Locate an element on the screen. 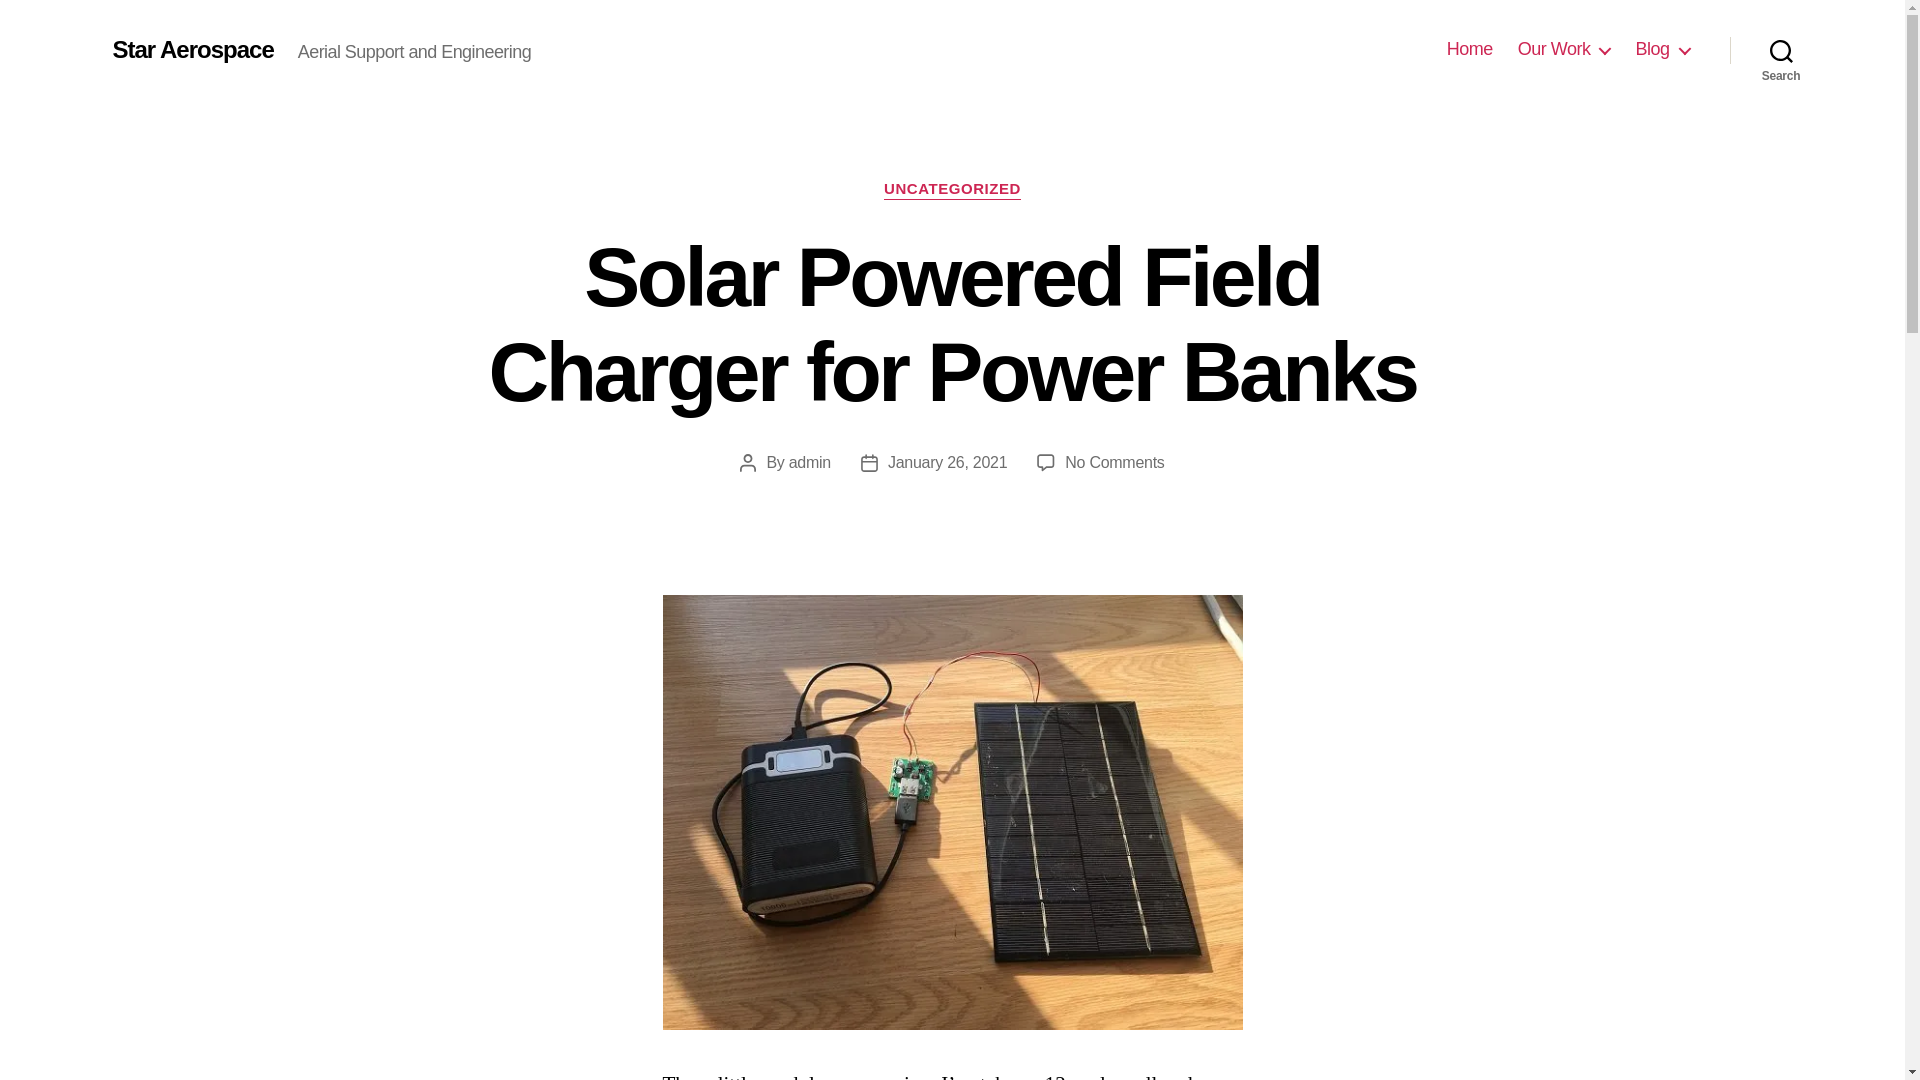 The width and height of the screenshot is (1920, 1080). Home is located at coordinates (1470, 49).